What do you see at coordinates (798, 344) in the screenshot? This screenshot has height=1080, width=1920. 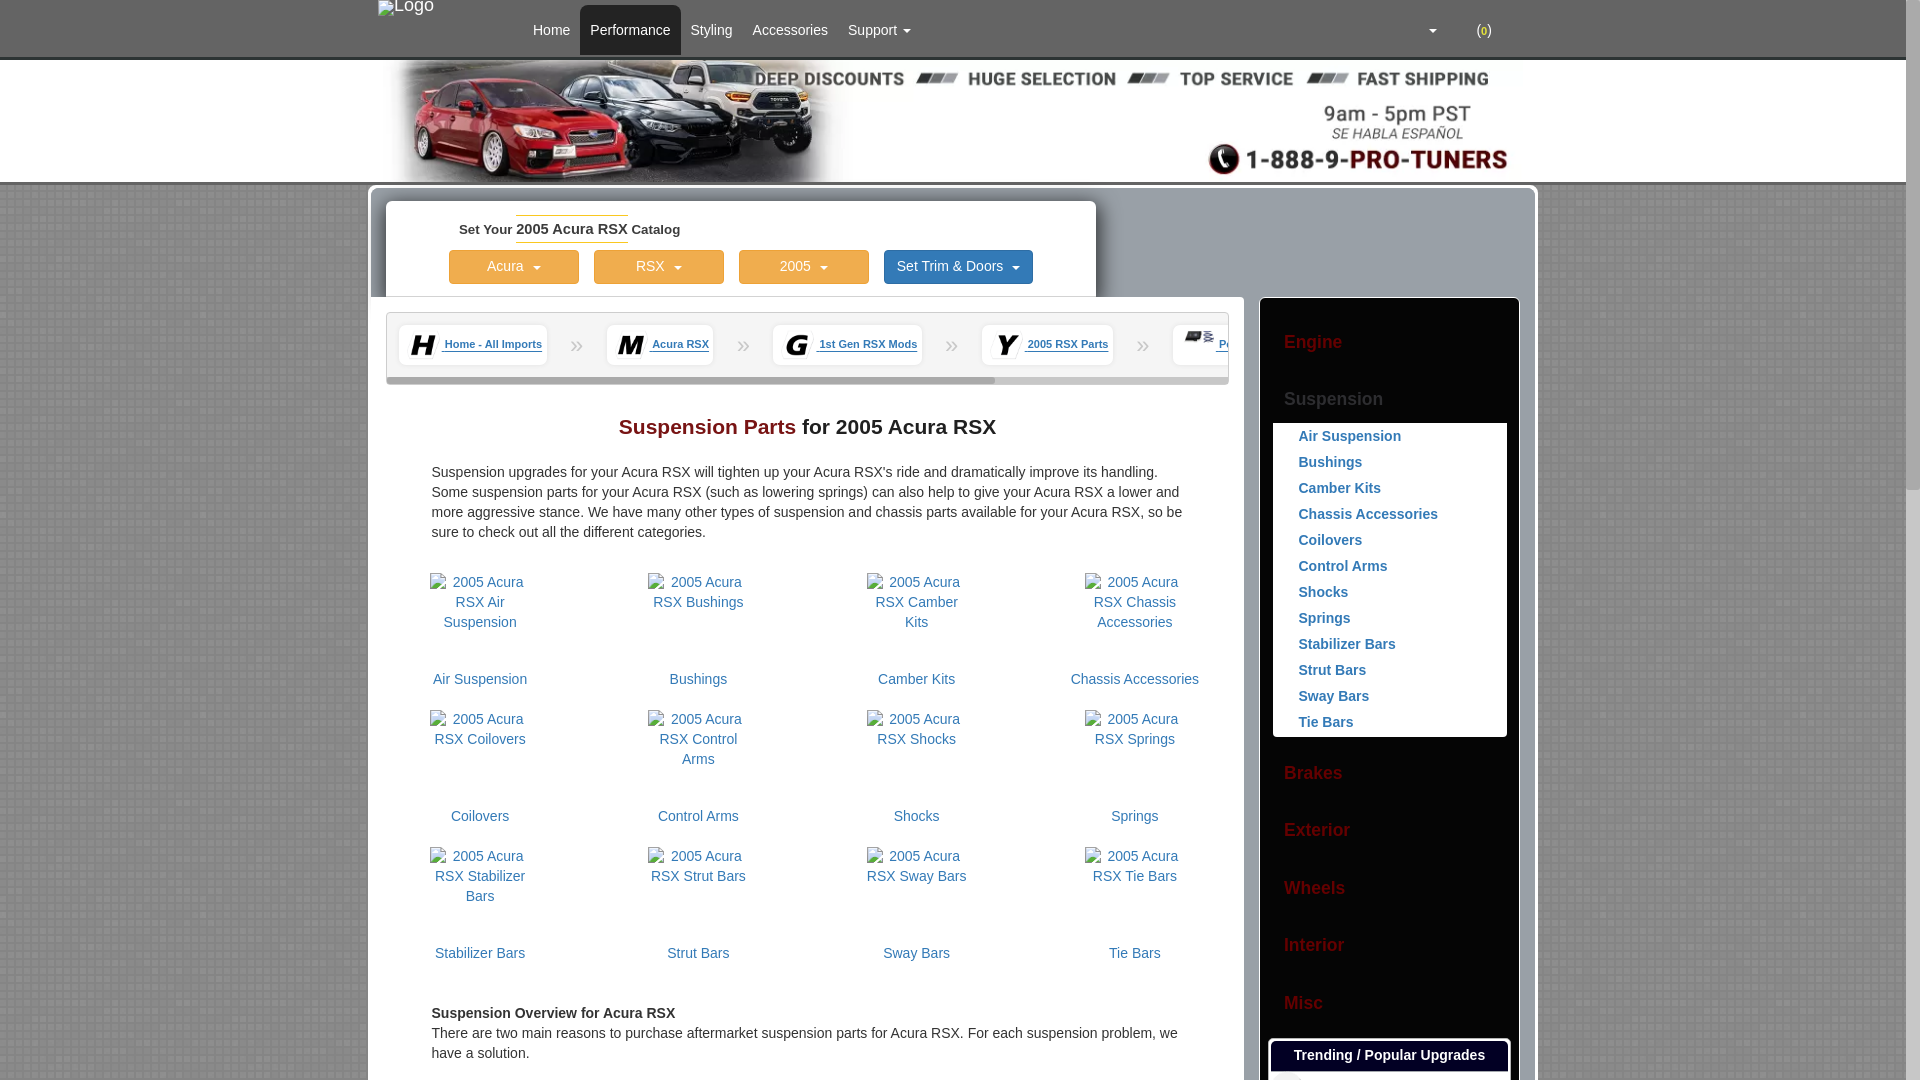 I see `1st Gen RSX  Mods Catalog Car Context Image` at bounding box center [798, 344].